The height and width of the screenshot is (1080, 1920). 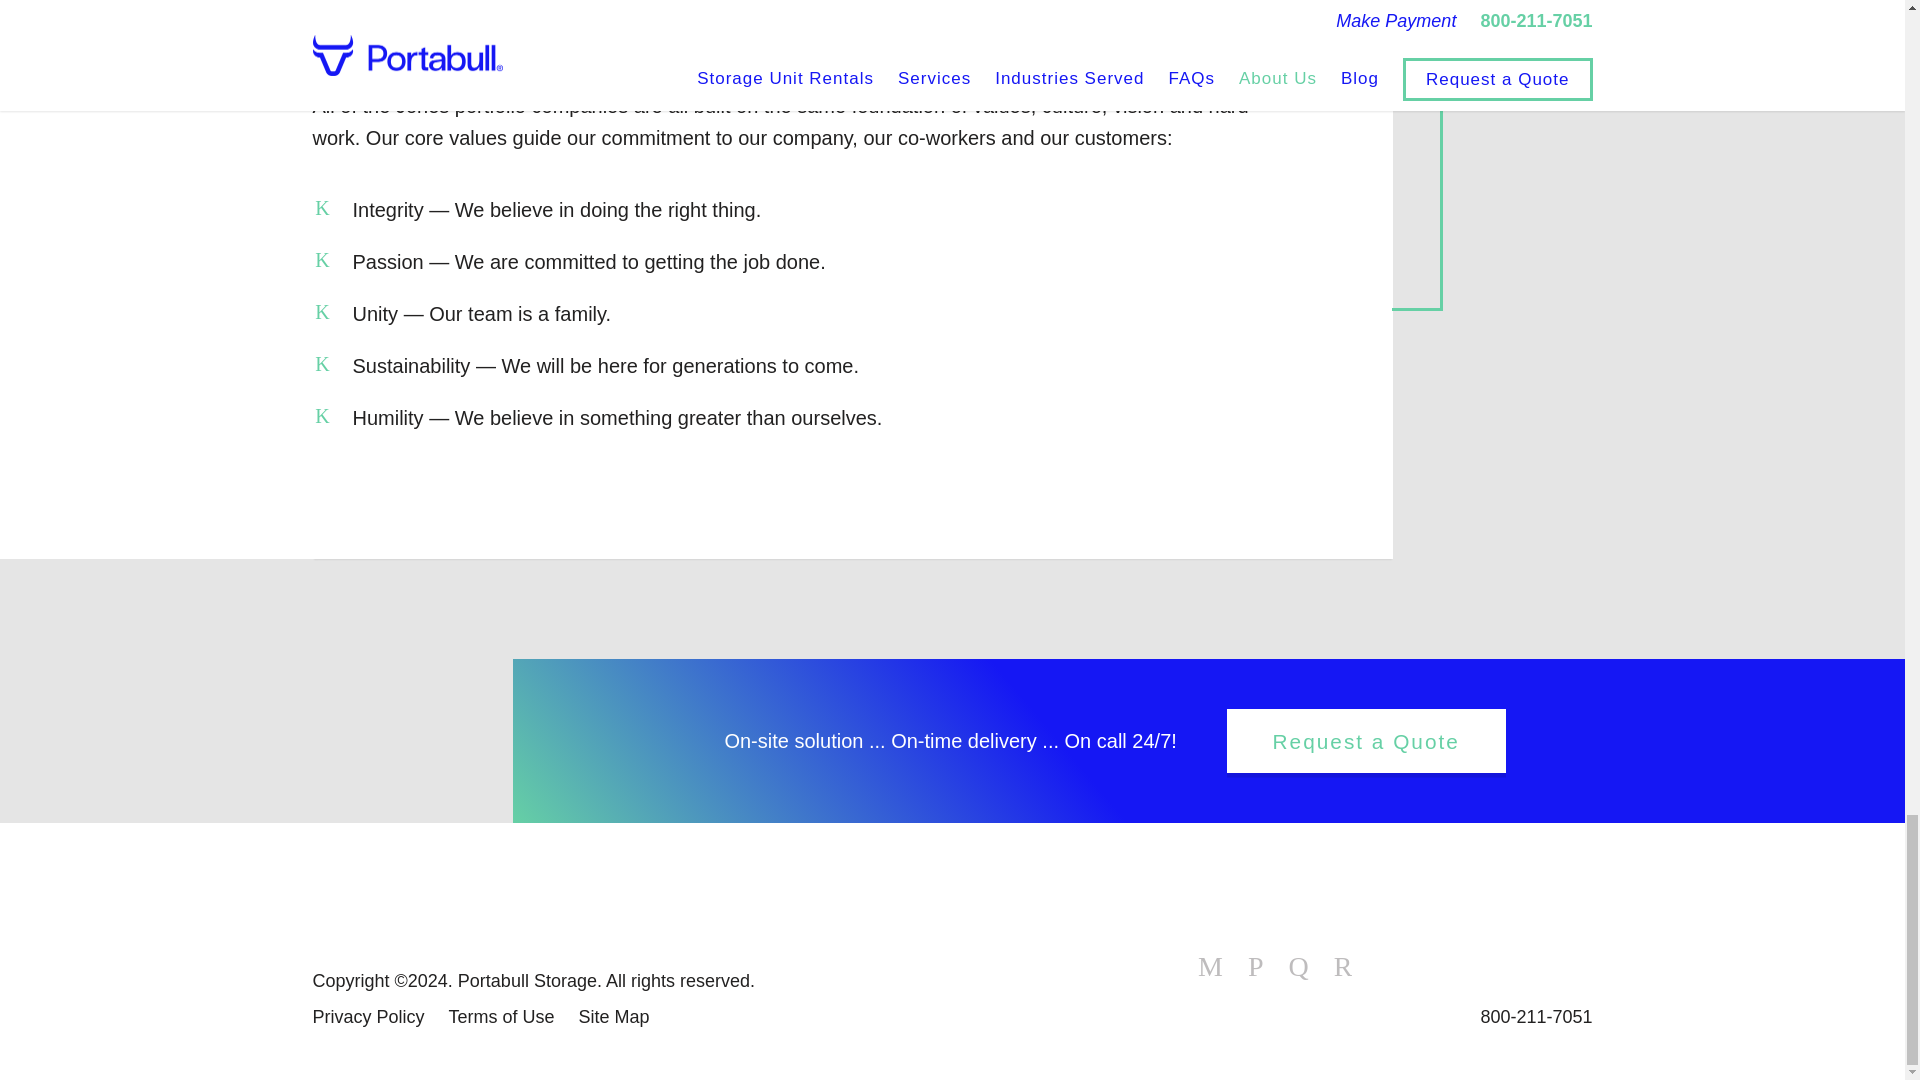 What do you see at coordinates (436, 896) in the screenshot?
I see `A Jones Company` at bounding box center [436, 896].